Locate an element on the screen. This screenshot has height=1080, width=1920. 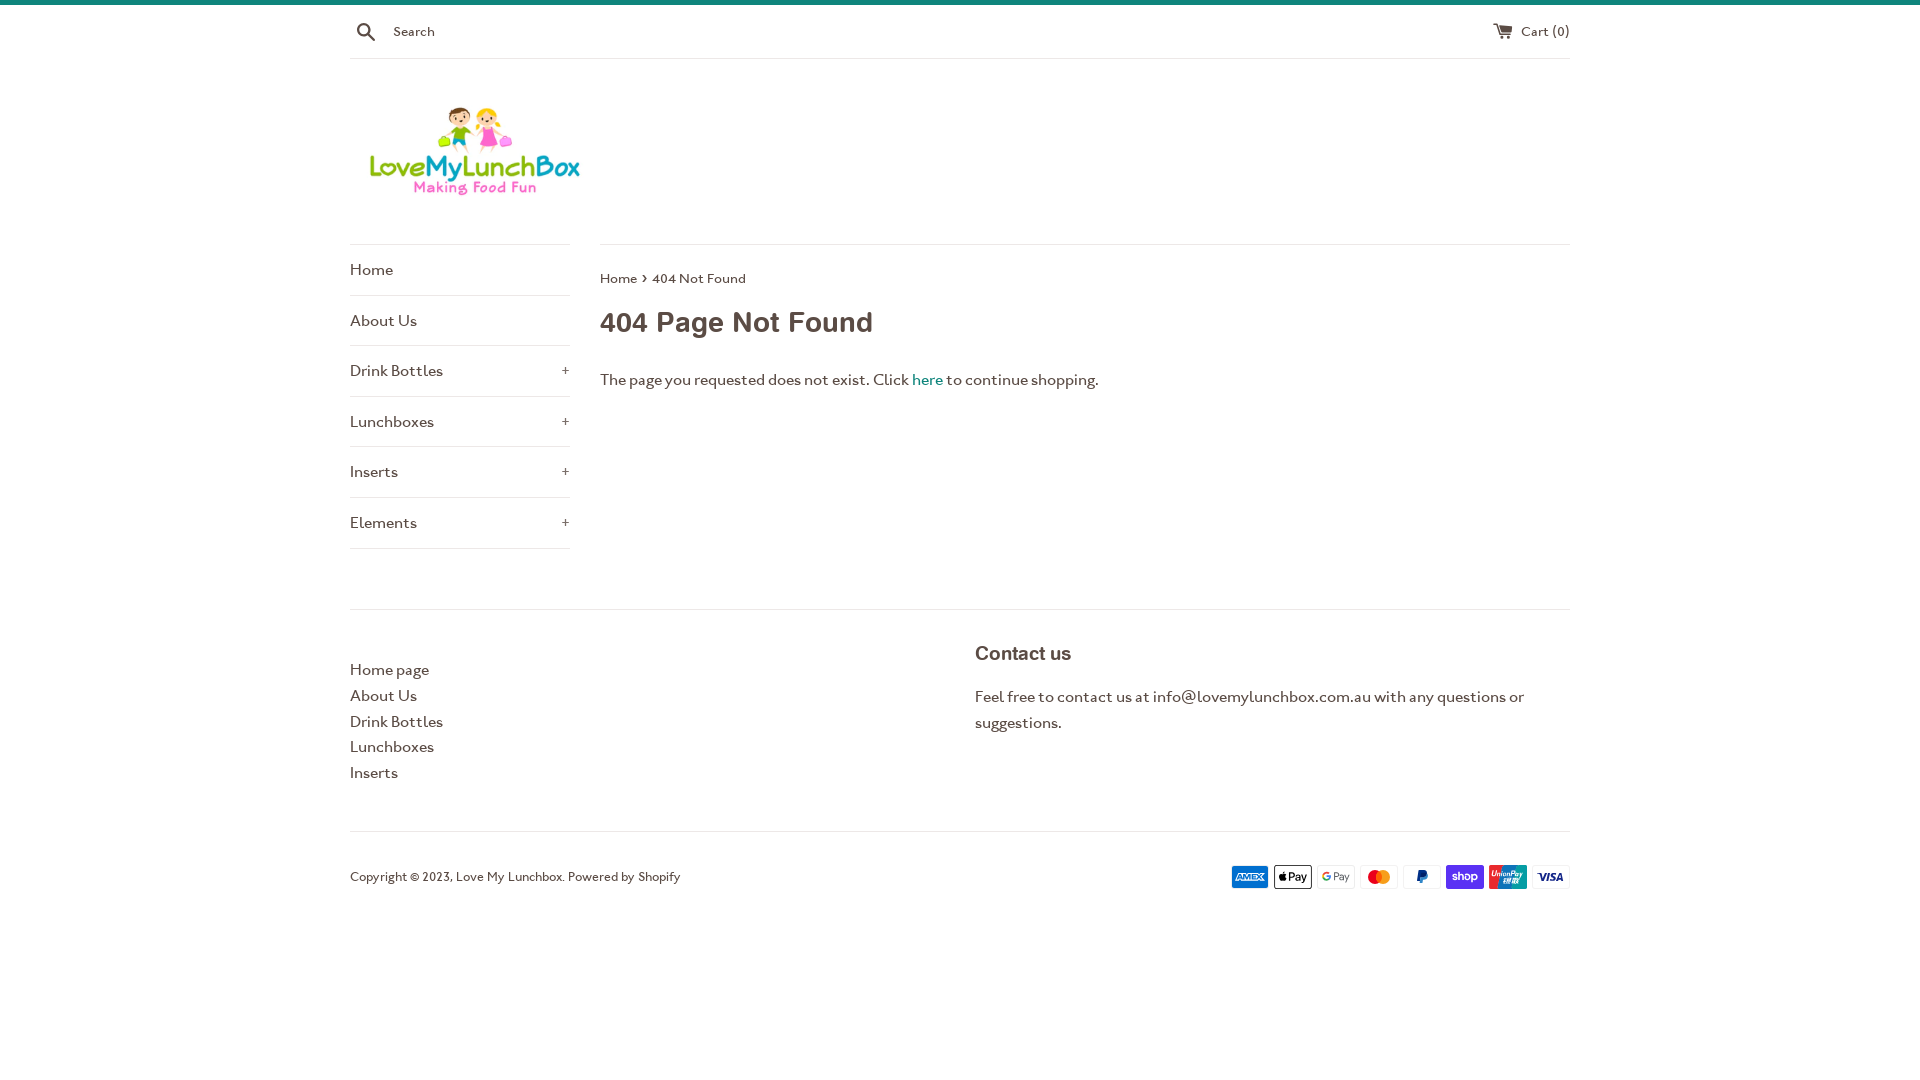
Home is located at coordinates (620, 278).